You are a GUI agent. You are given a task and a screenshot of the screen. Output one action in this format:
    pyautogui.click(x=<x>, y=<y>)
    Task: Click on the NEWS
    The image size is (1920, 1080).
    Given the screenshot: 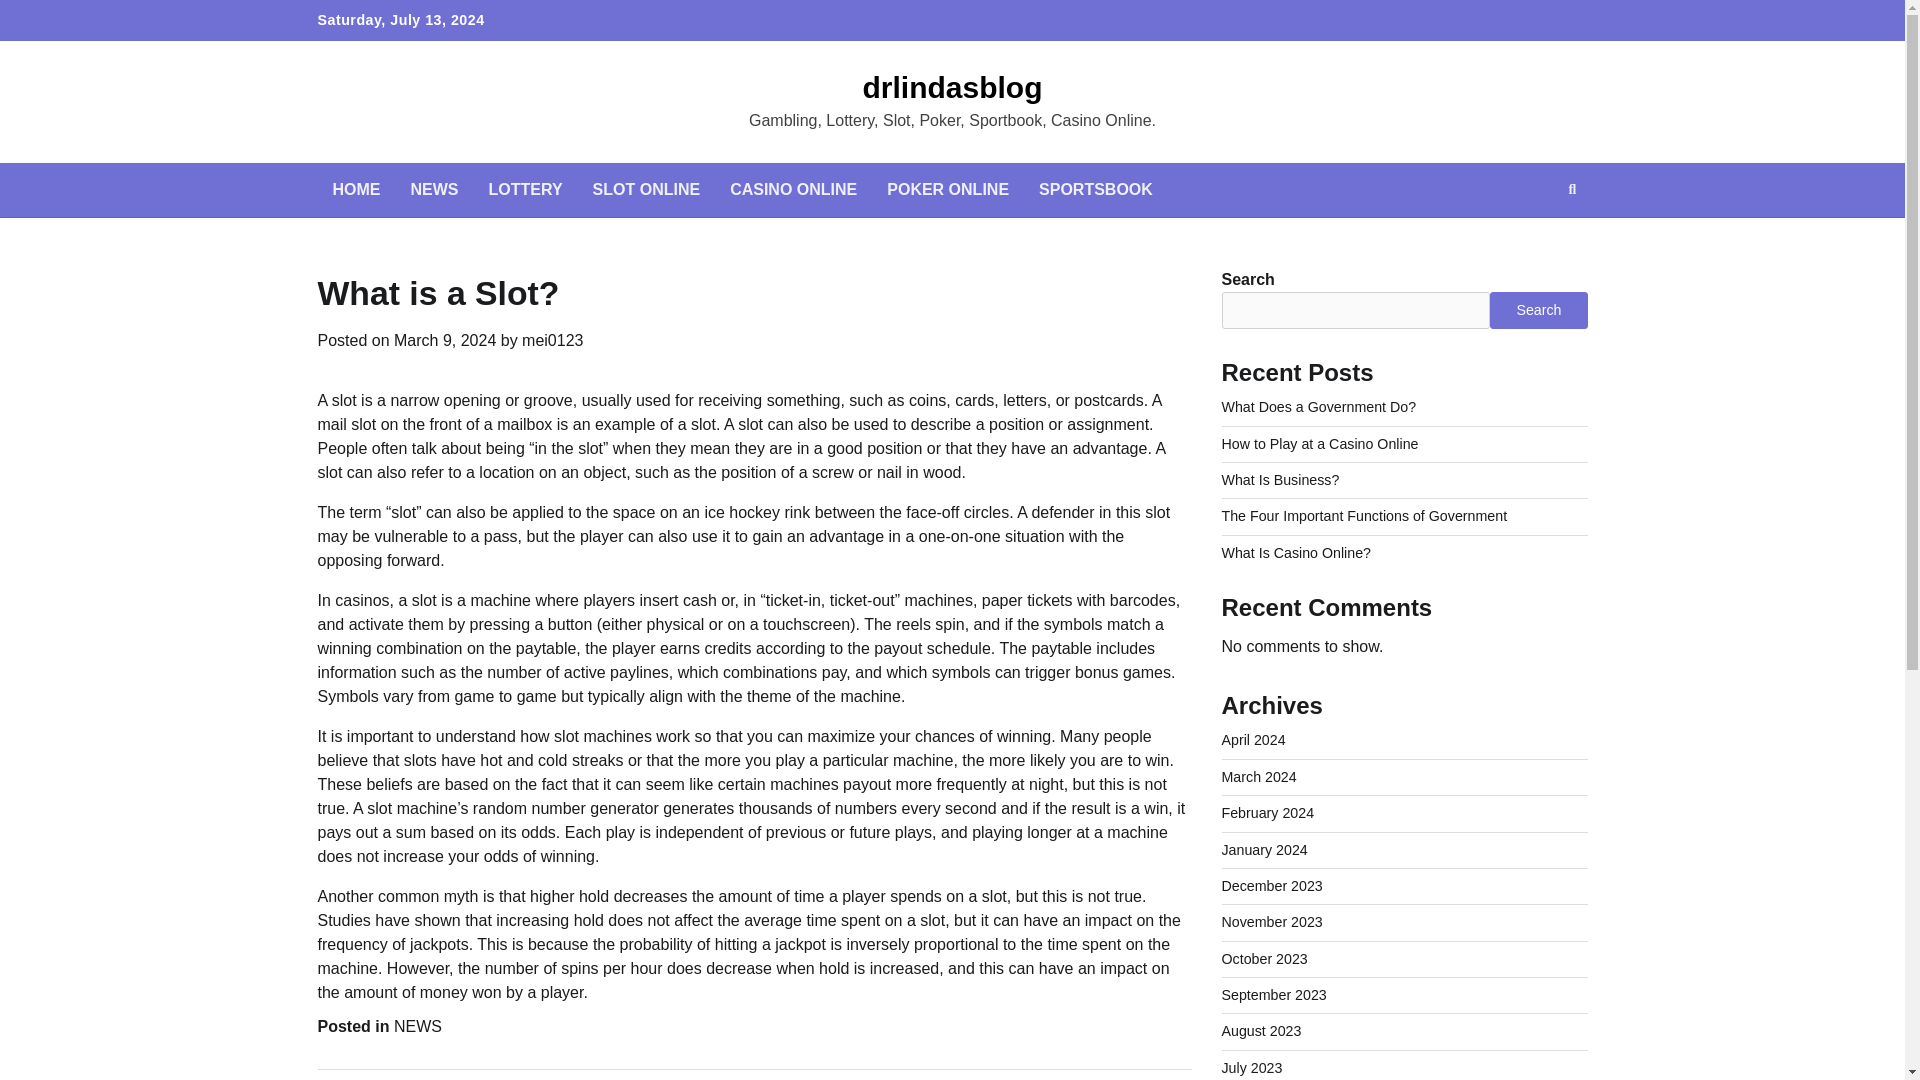 What is the action you would take?
    pyautogui.click(x=417, y=1026)
    